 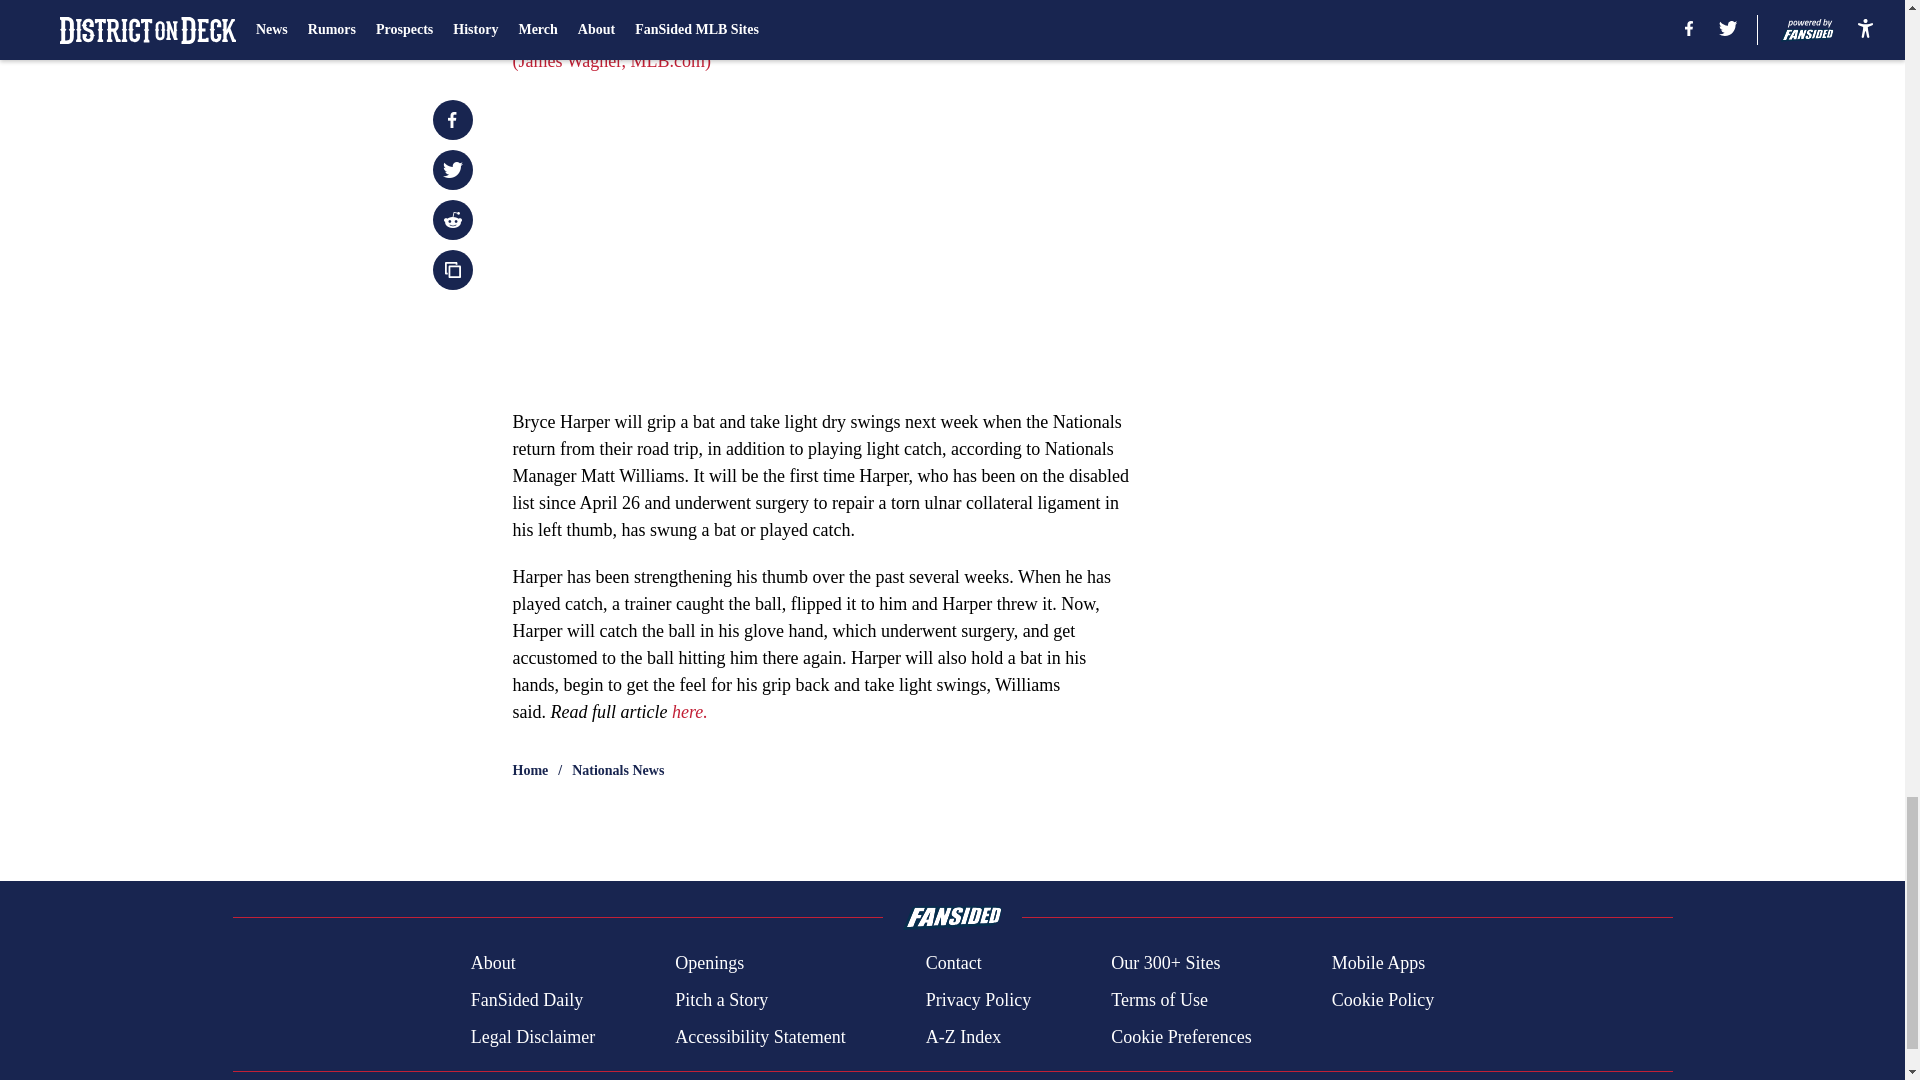 I want to click on FanSided Daily, so click(x=526, y=1000).